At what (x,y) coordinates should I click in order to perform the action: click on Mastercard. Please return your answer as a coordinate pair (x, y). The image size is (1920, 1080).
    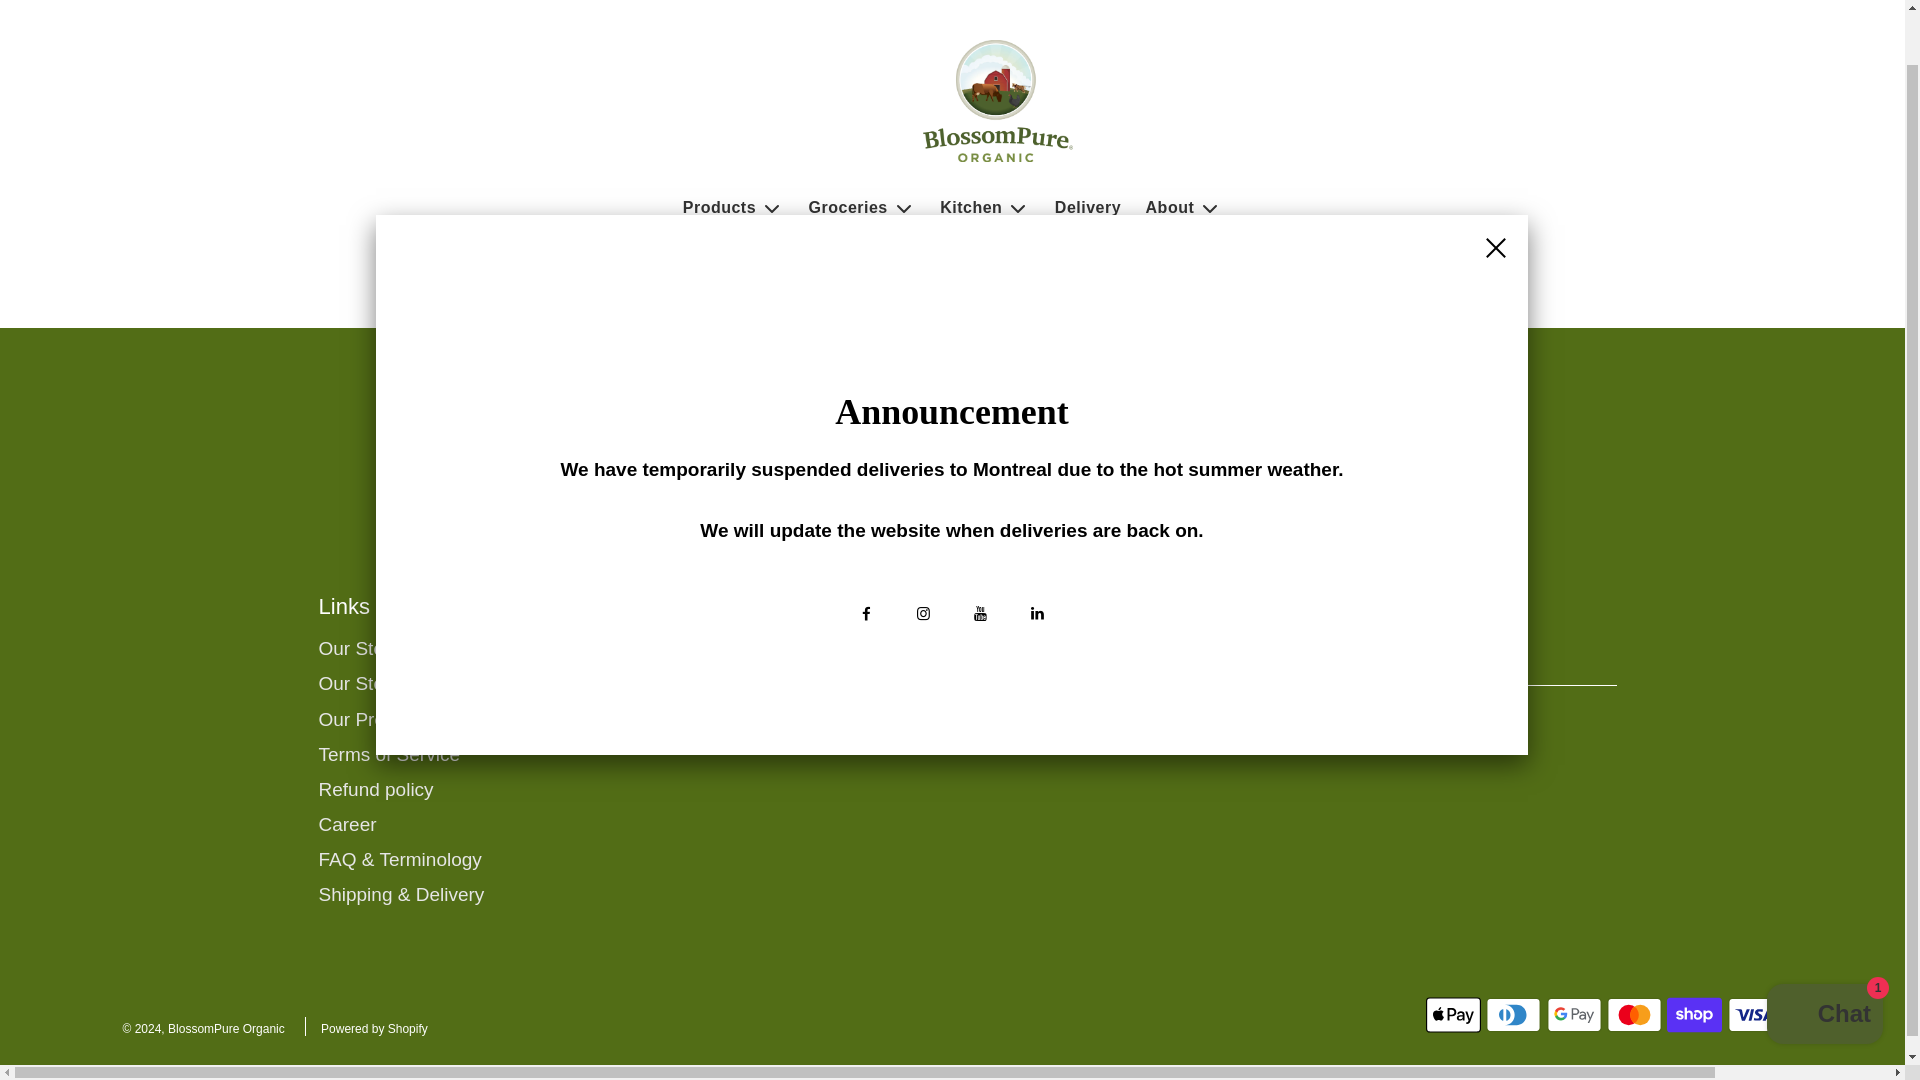
    Looking at the image, I should click on (1634, 1014).